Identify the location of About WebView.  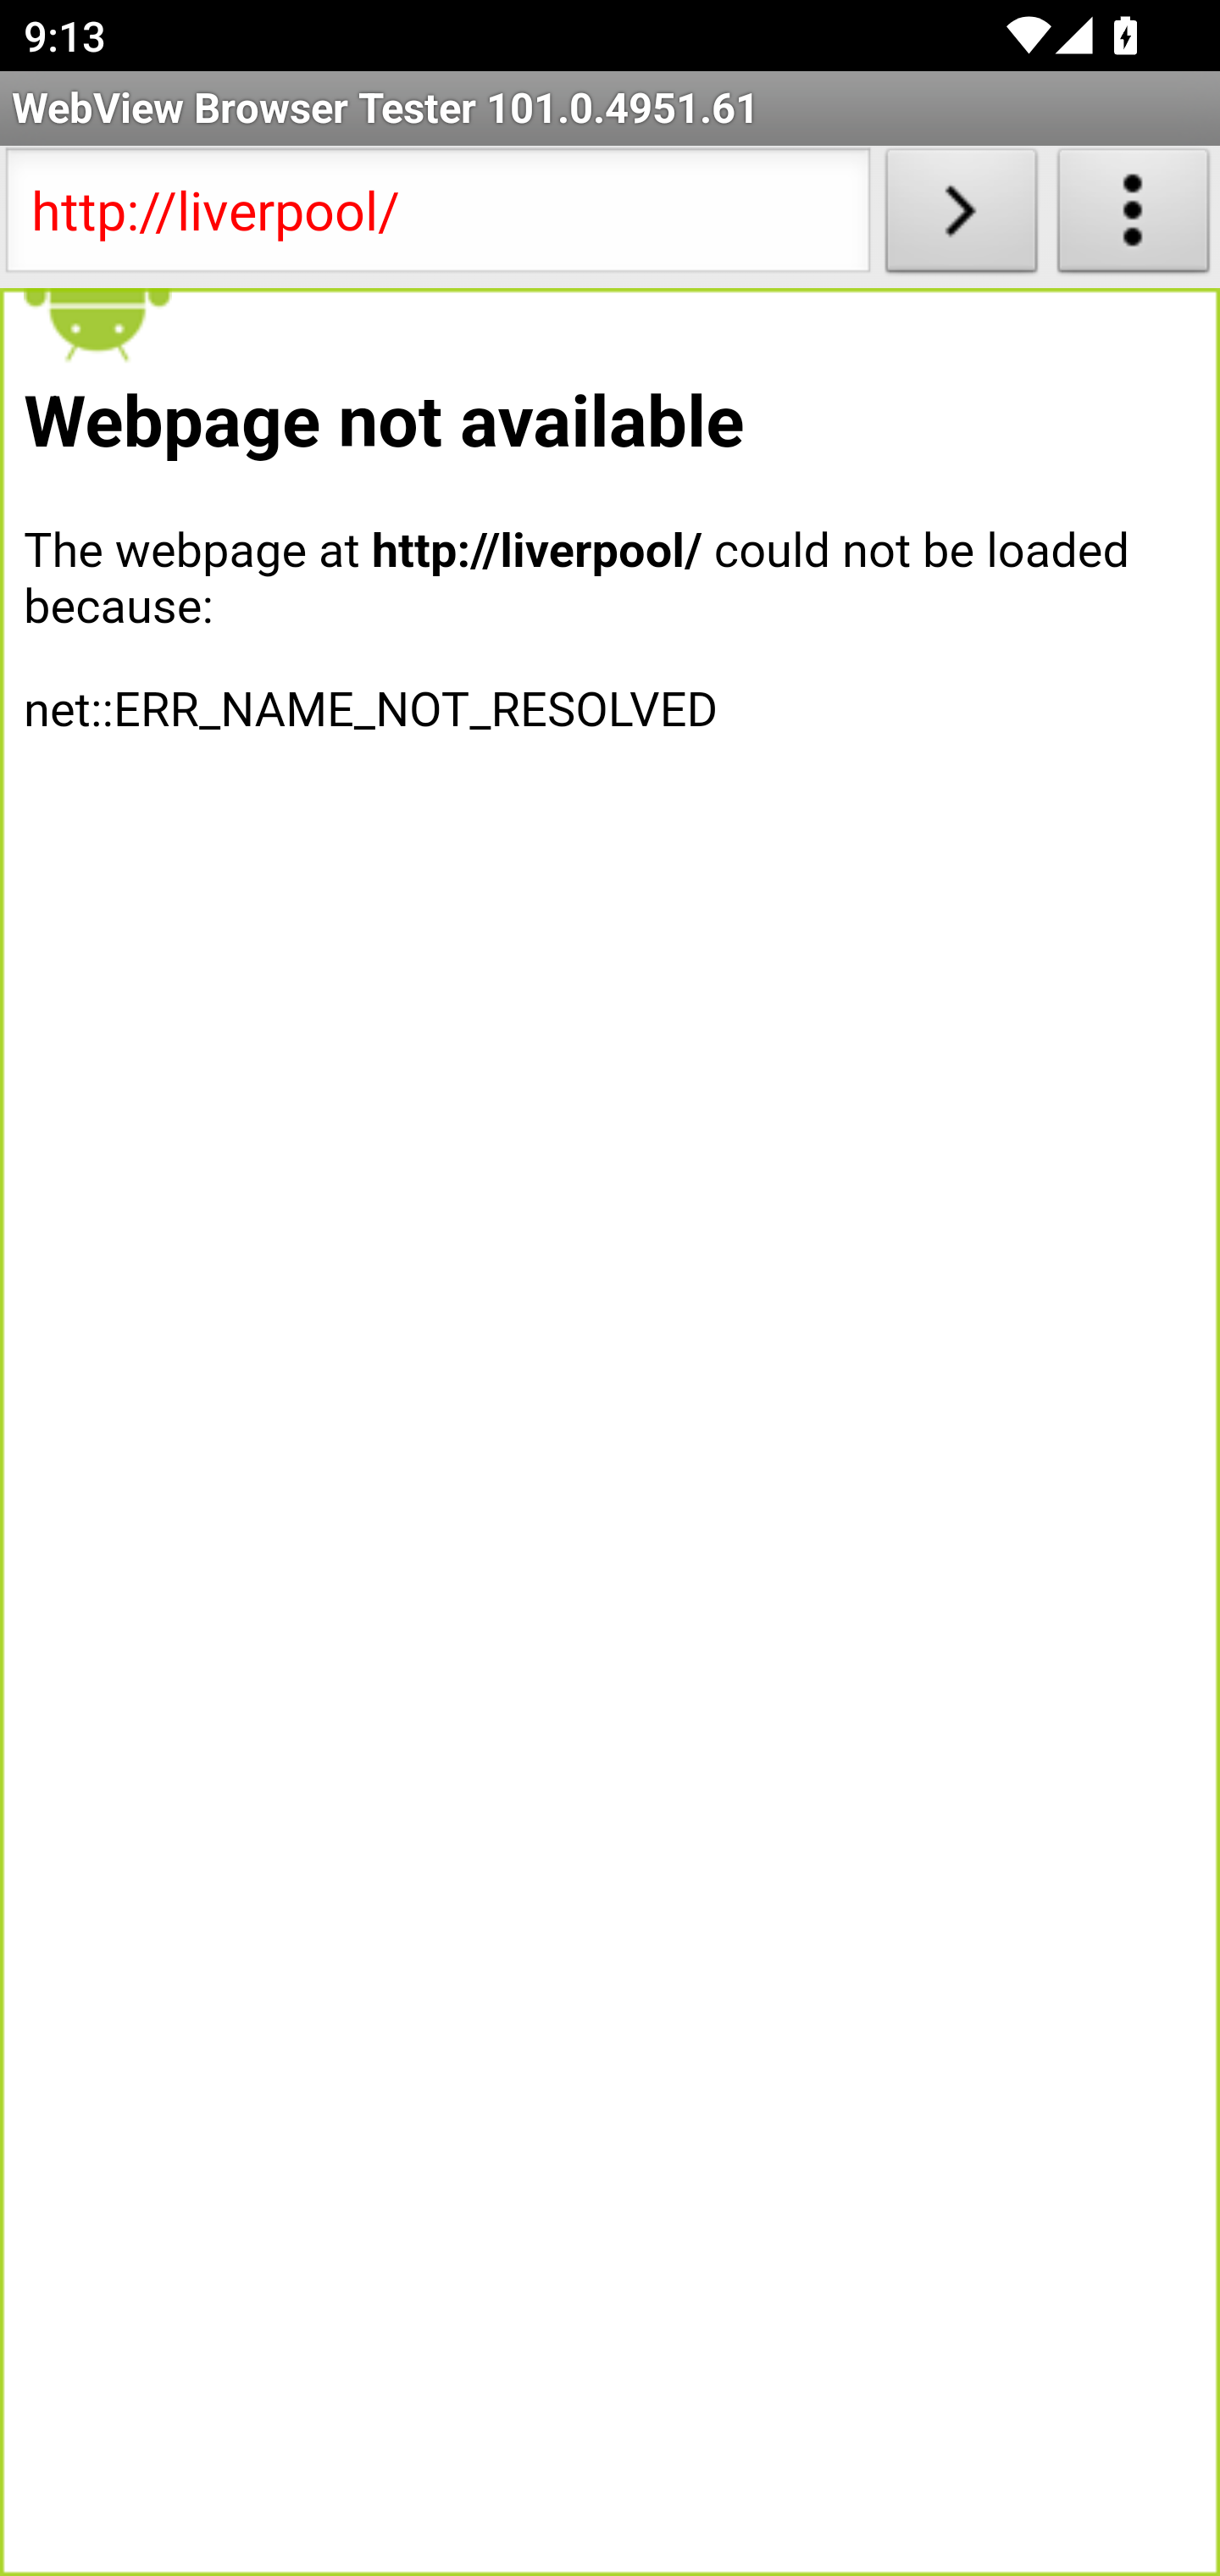
(1134, 217).